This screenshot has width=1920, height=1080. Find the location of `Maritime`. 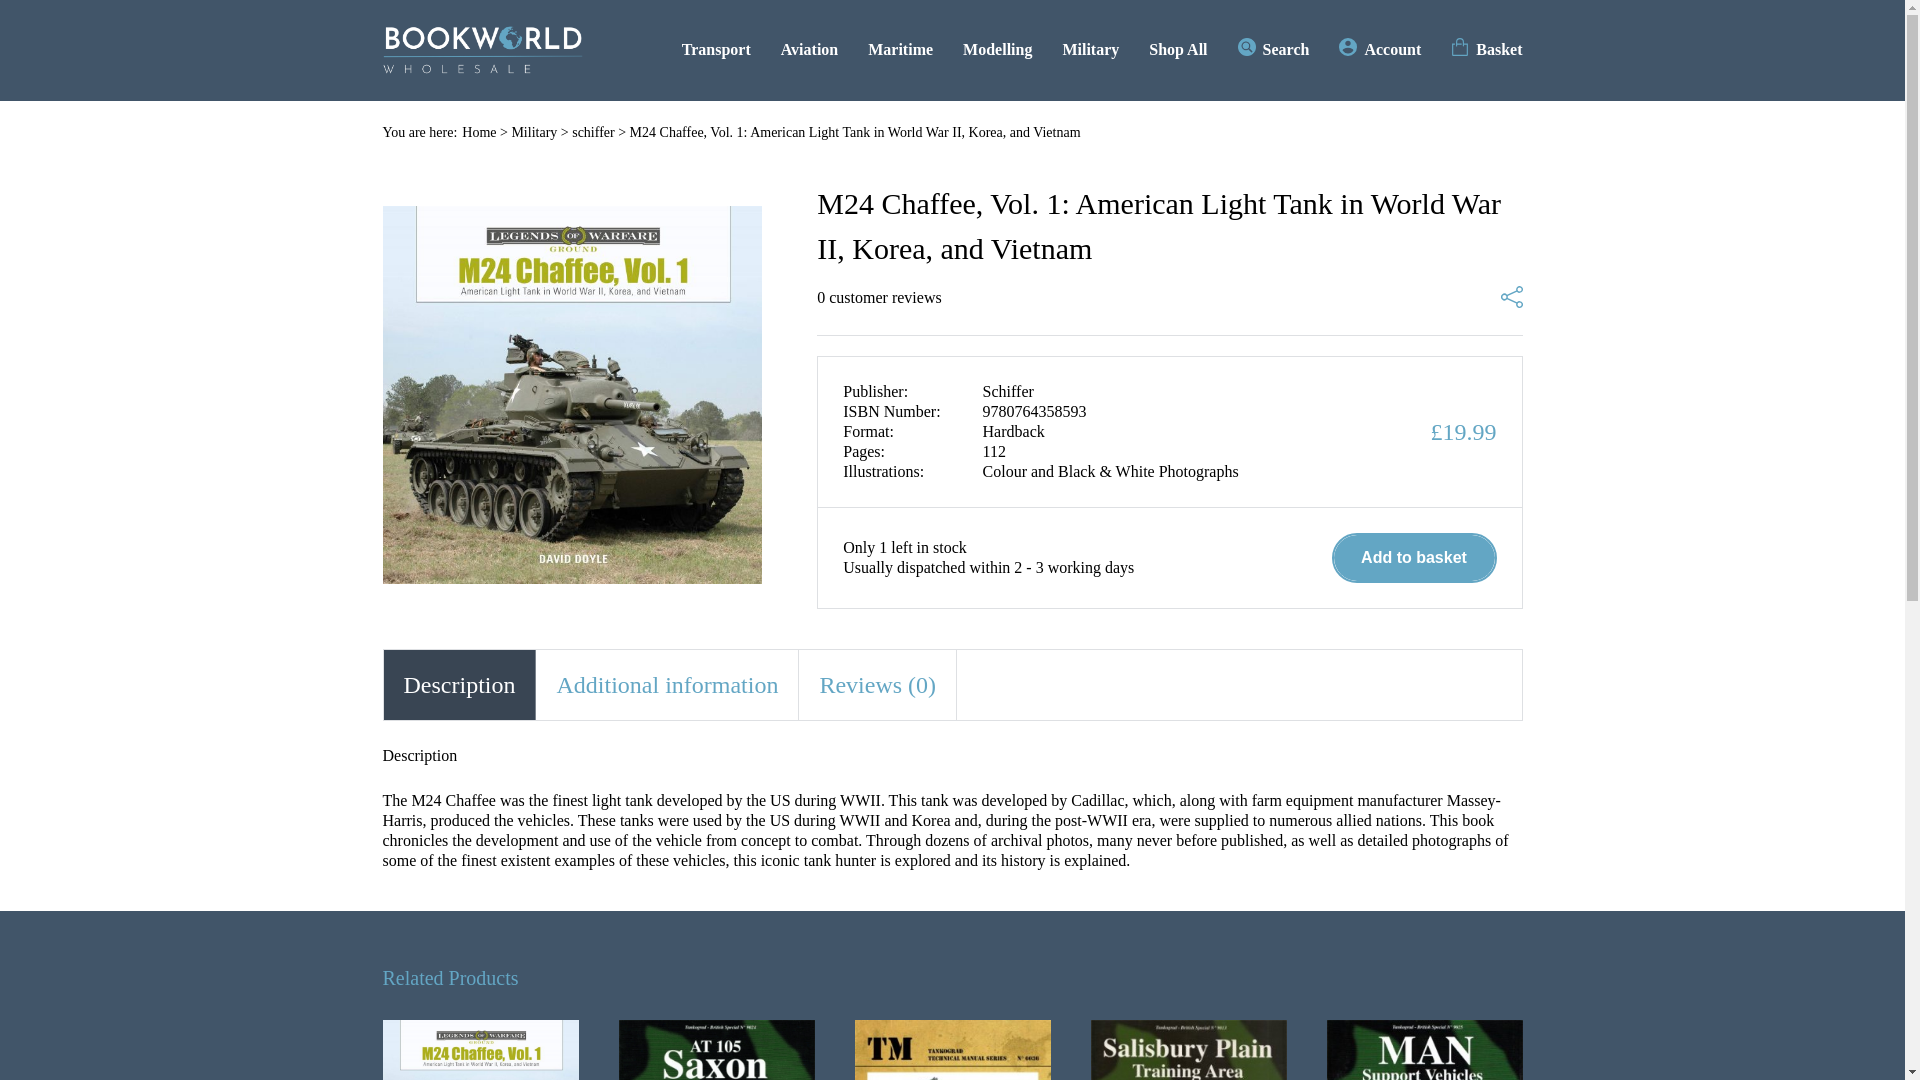

Maritime is located at coordinates (900, 49).